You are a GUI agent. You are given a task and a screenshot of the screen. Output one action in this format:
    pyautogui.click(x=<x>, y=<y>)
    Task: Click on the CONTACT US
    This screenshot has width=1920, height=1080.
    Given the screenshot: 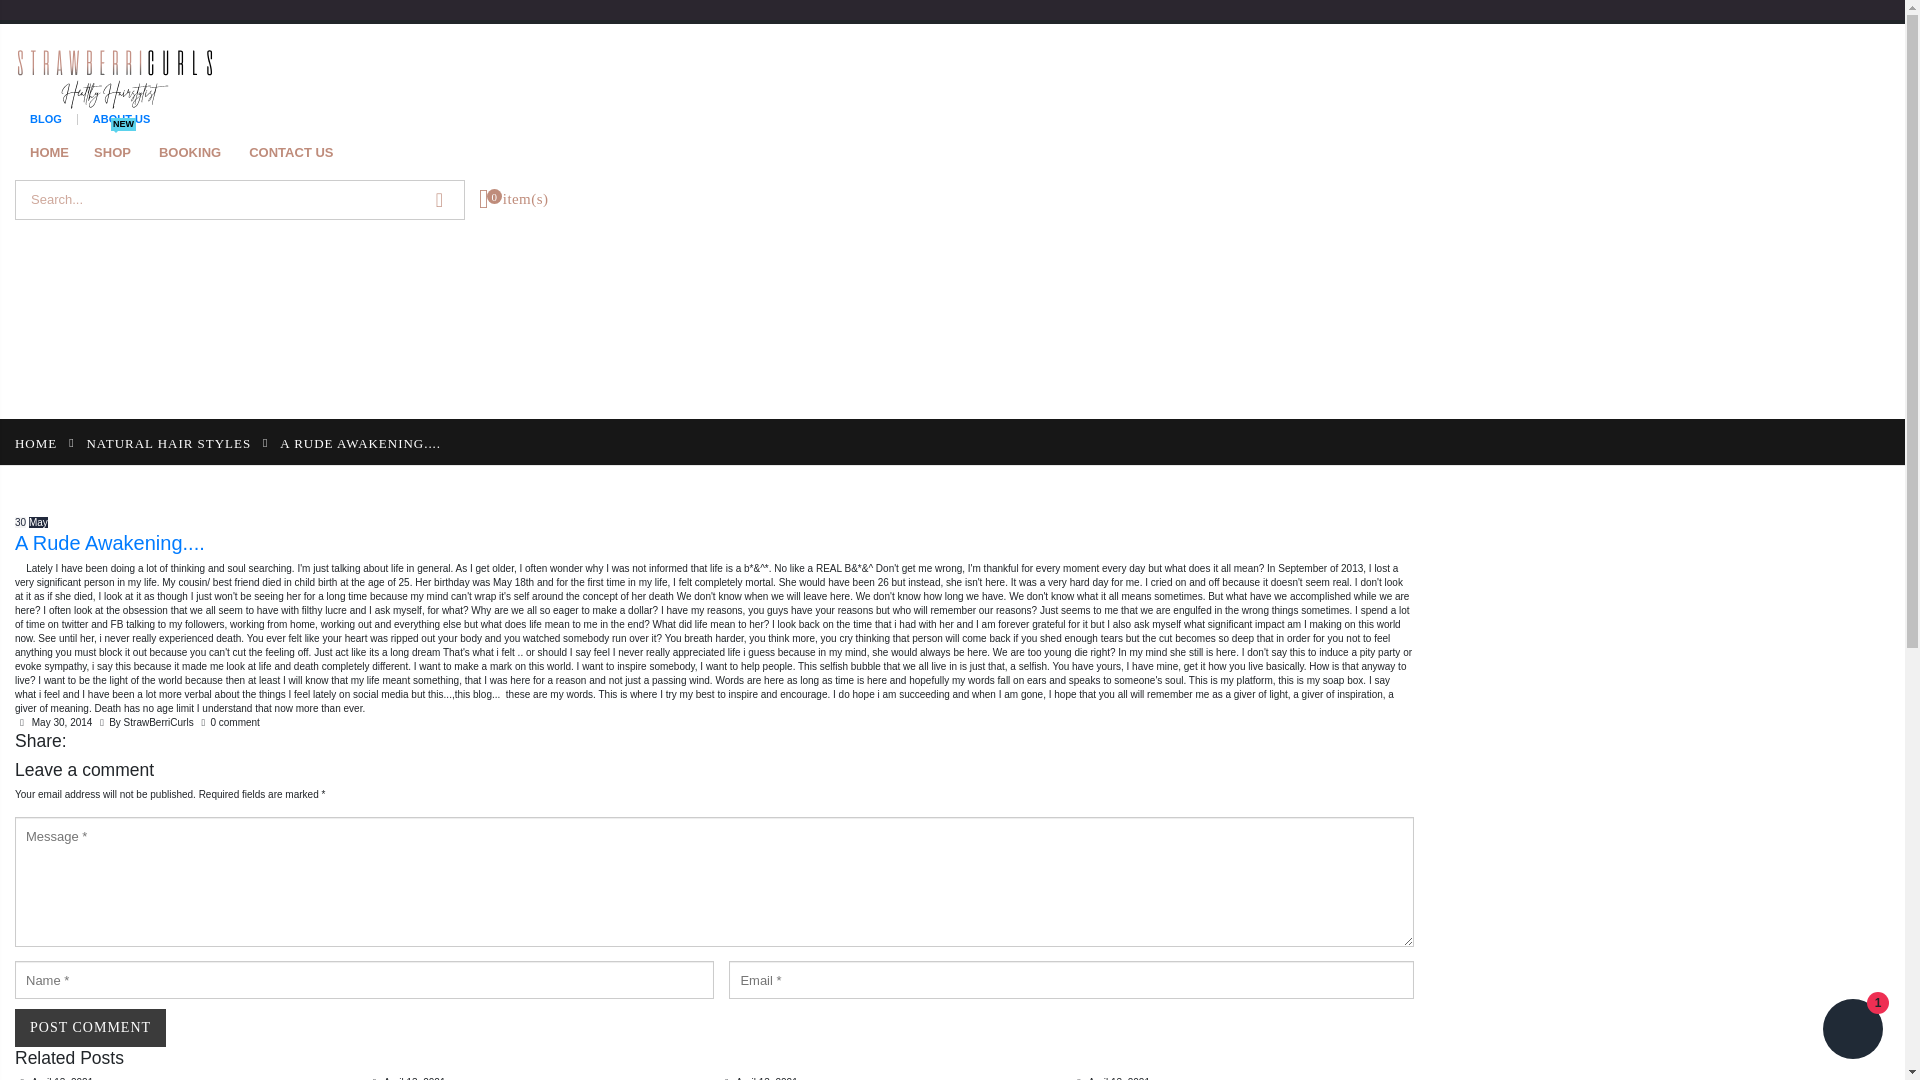 What is the action you would take?
    pyautogui.click(x=298, y=154)
    